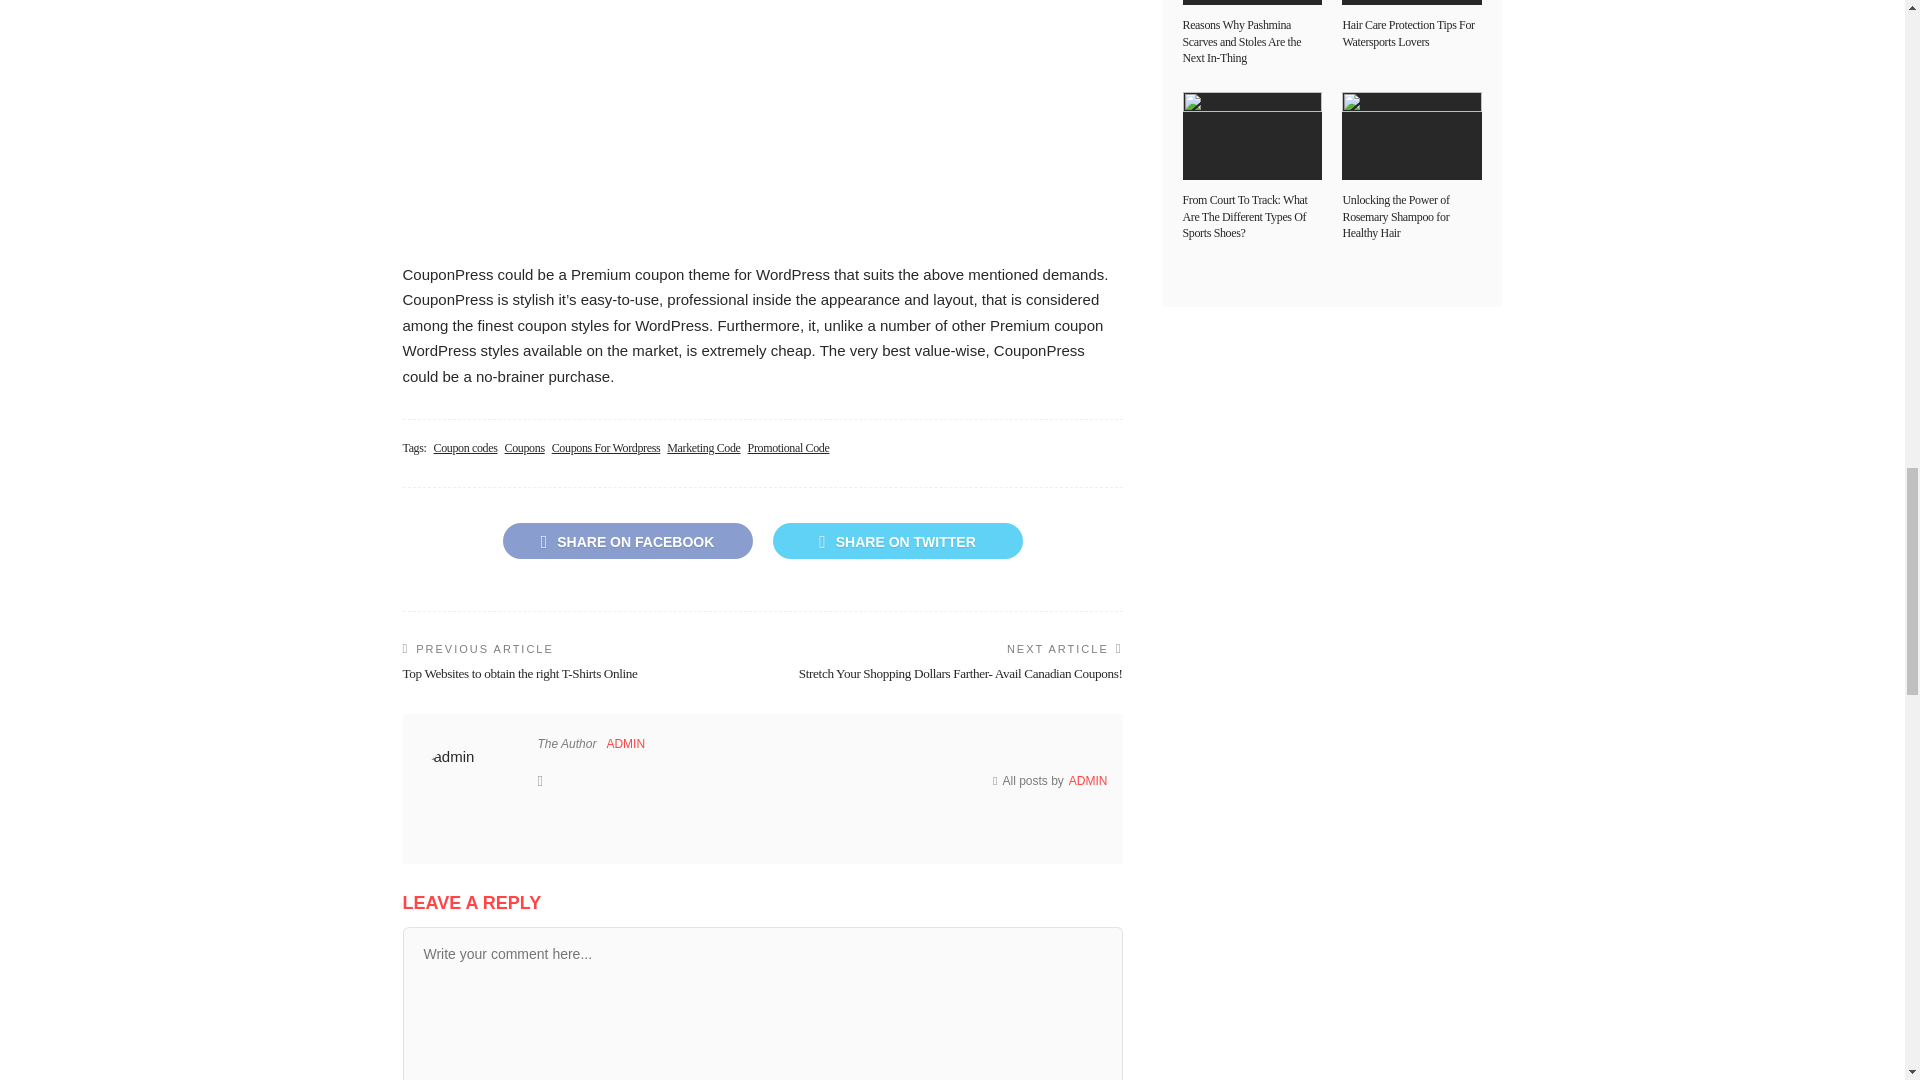 The width and height of the screenshot is (1920, 1080). I want to click on Coupons For Wordpress, so click(606, 448).